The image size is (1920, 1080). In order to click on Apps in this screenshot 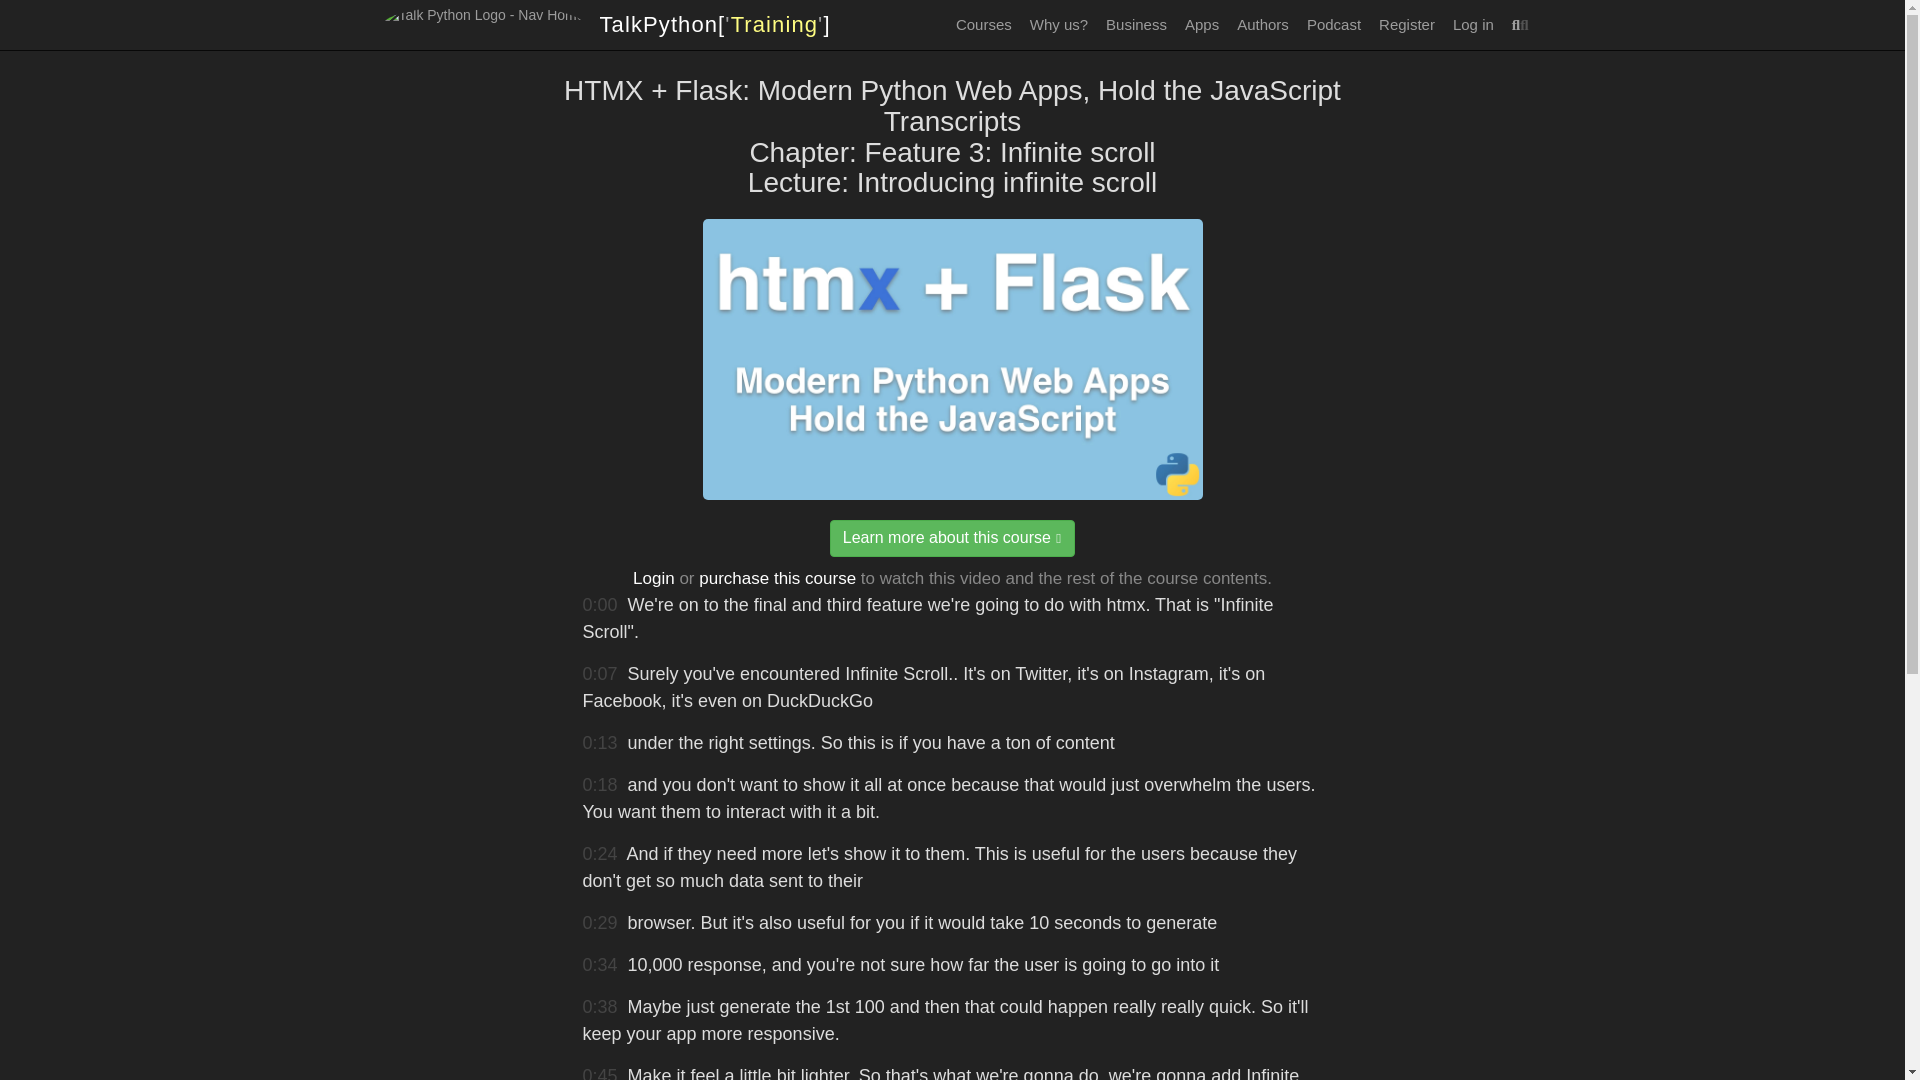, I will do `click(1202, 24)`.